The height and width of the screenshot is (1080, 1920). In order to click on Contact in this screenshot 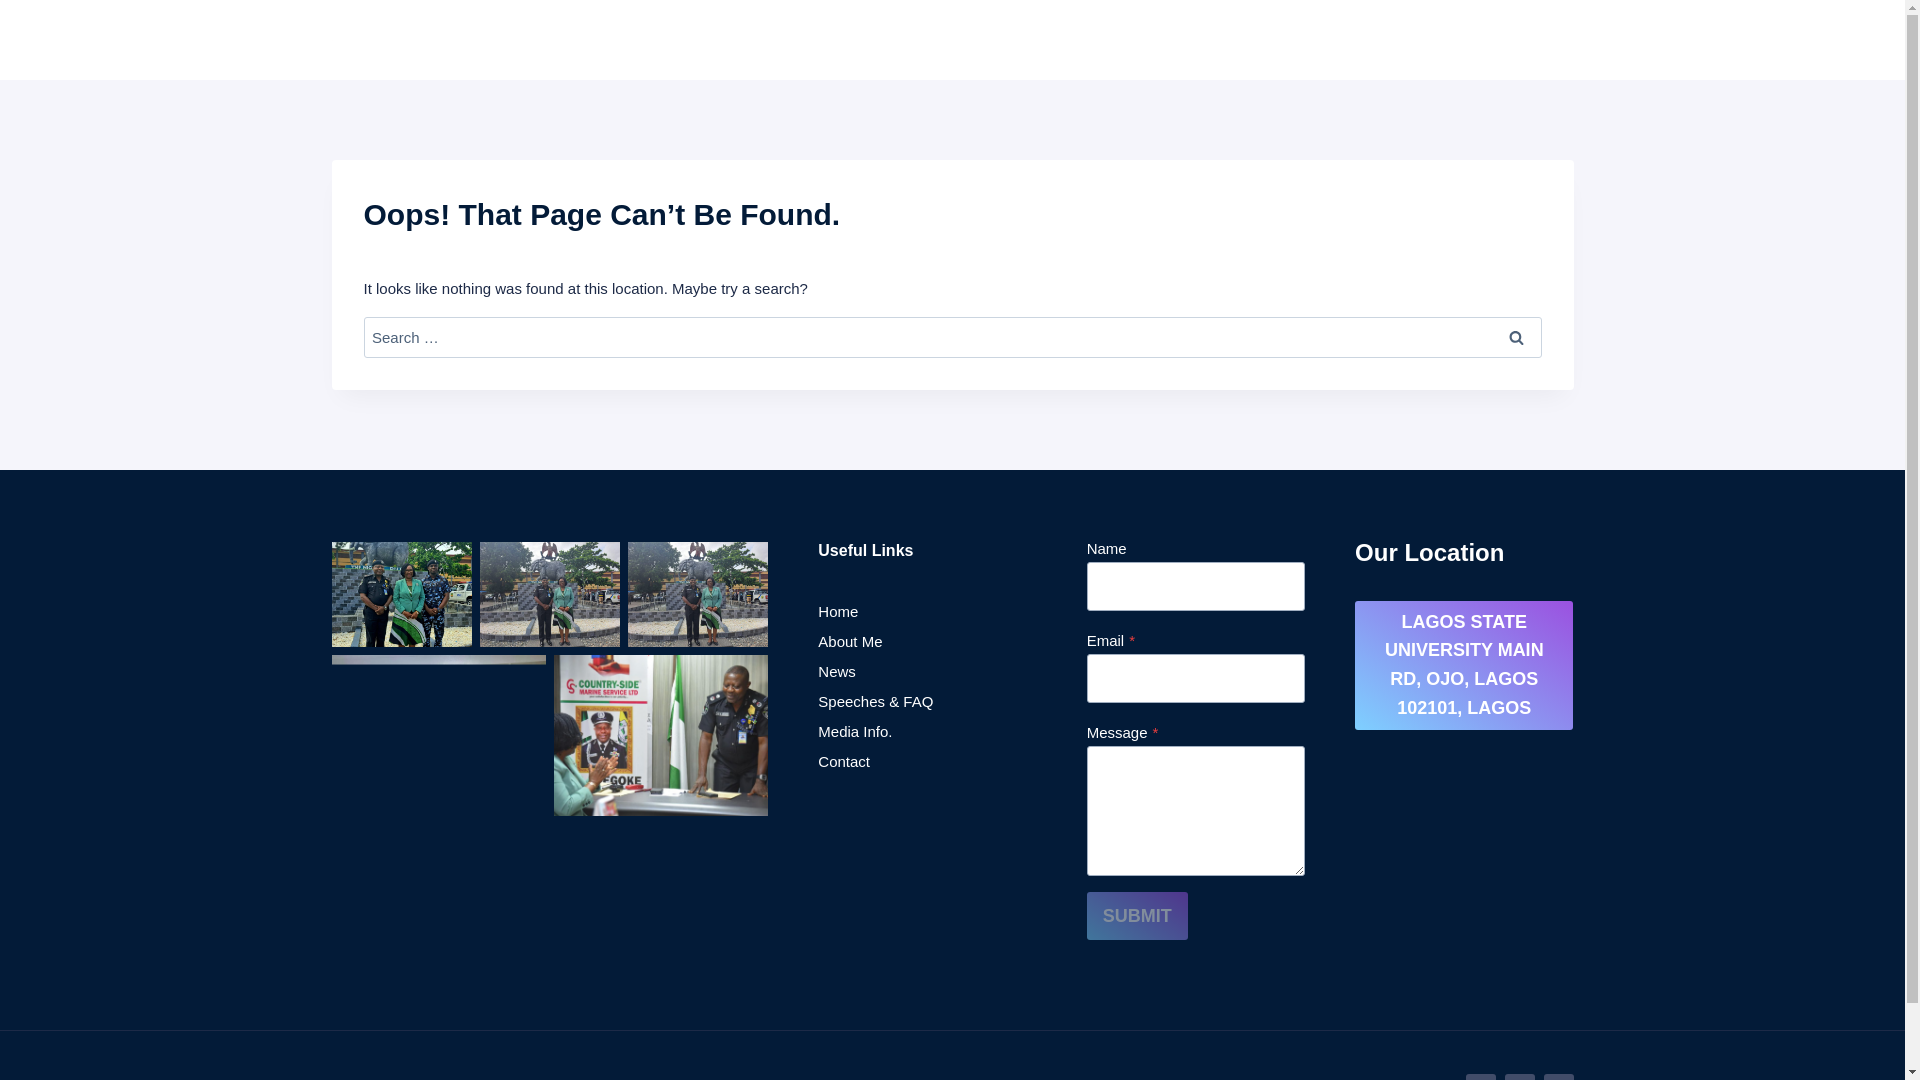, I will do `click(926, 761)`.